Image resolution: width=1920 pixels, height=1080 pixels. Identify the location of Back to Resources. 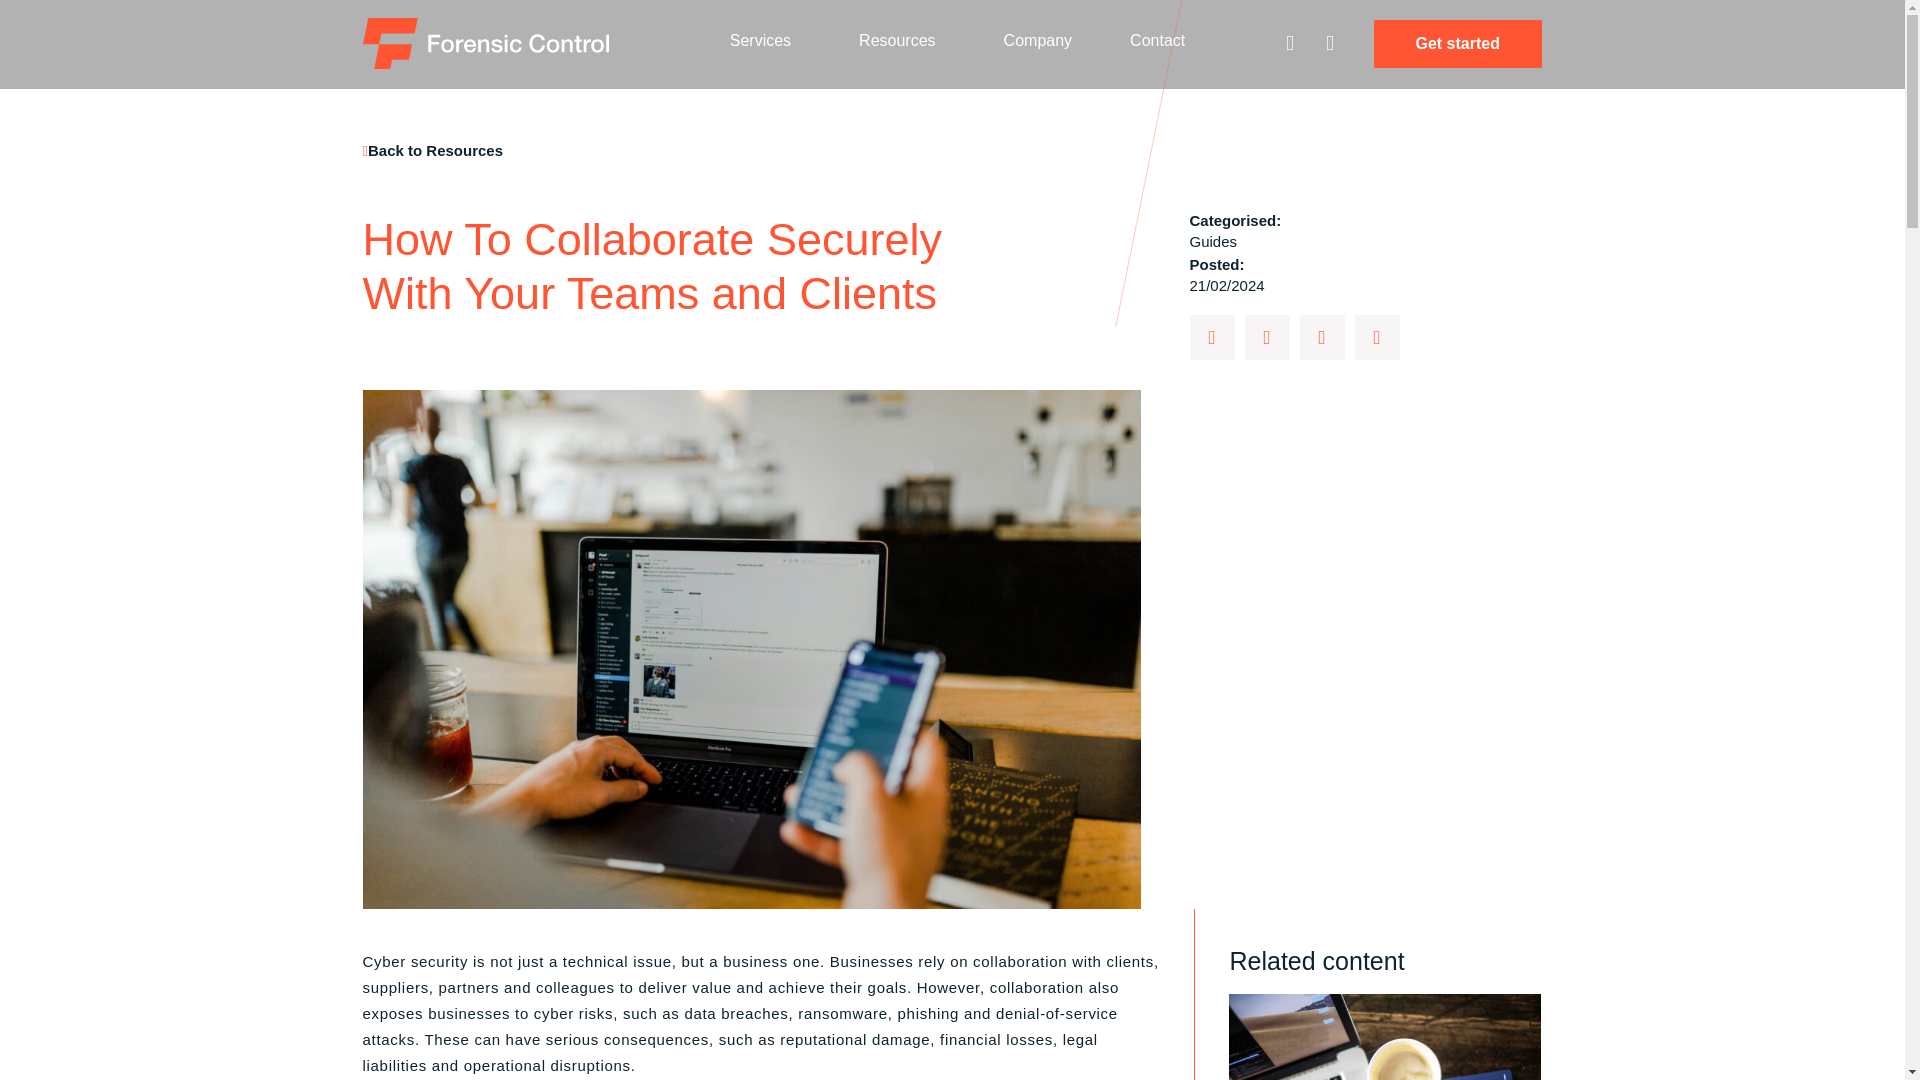
(432, 150).